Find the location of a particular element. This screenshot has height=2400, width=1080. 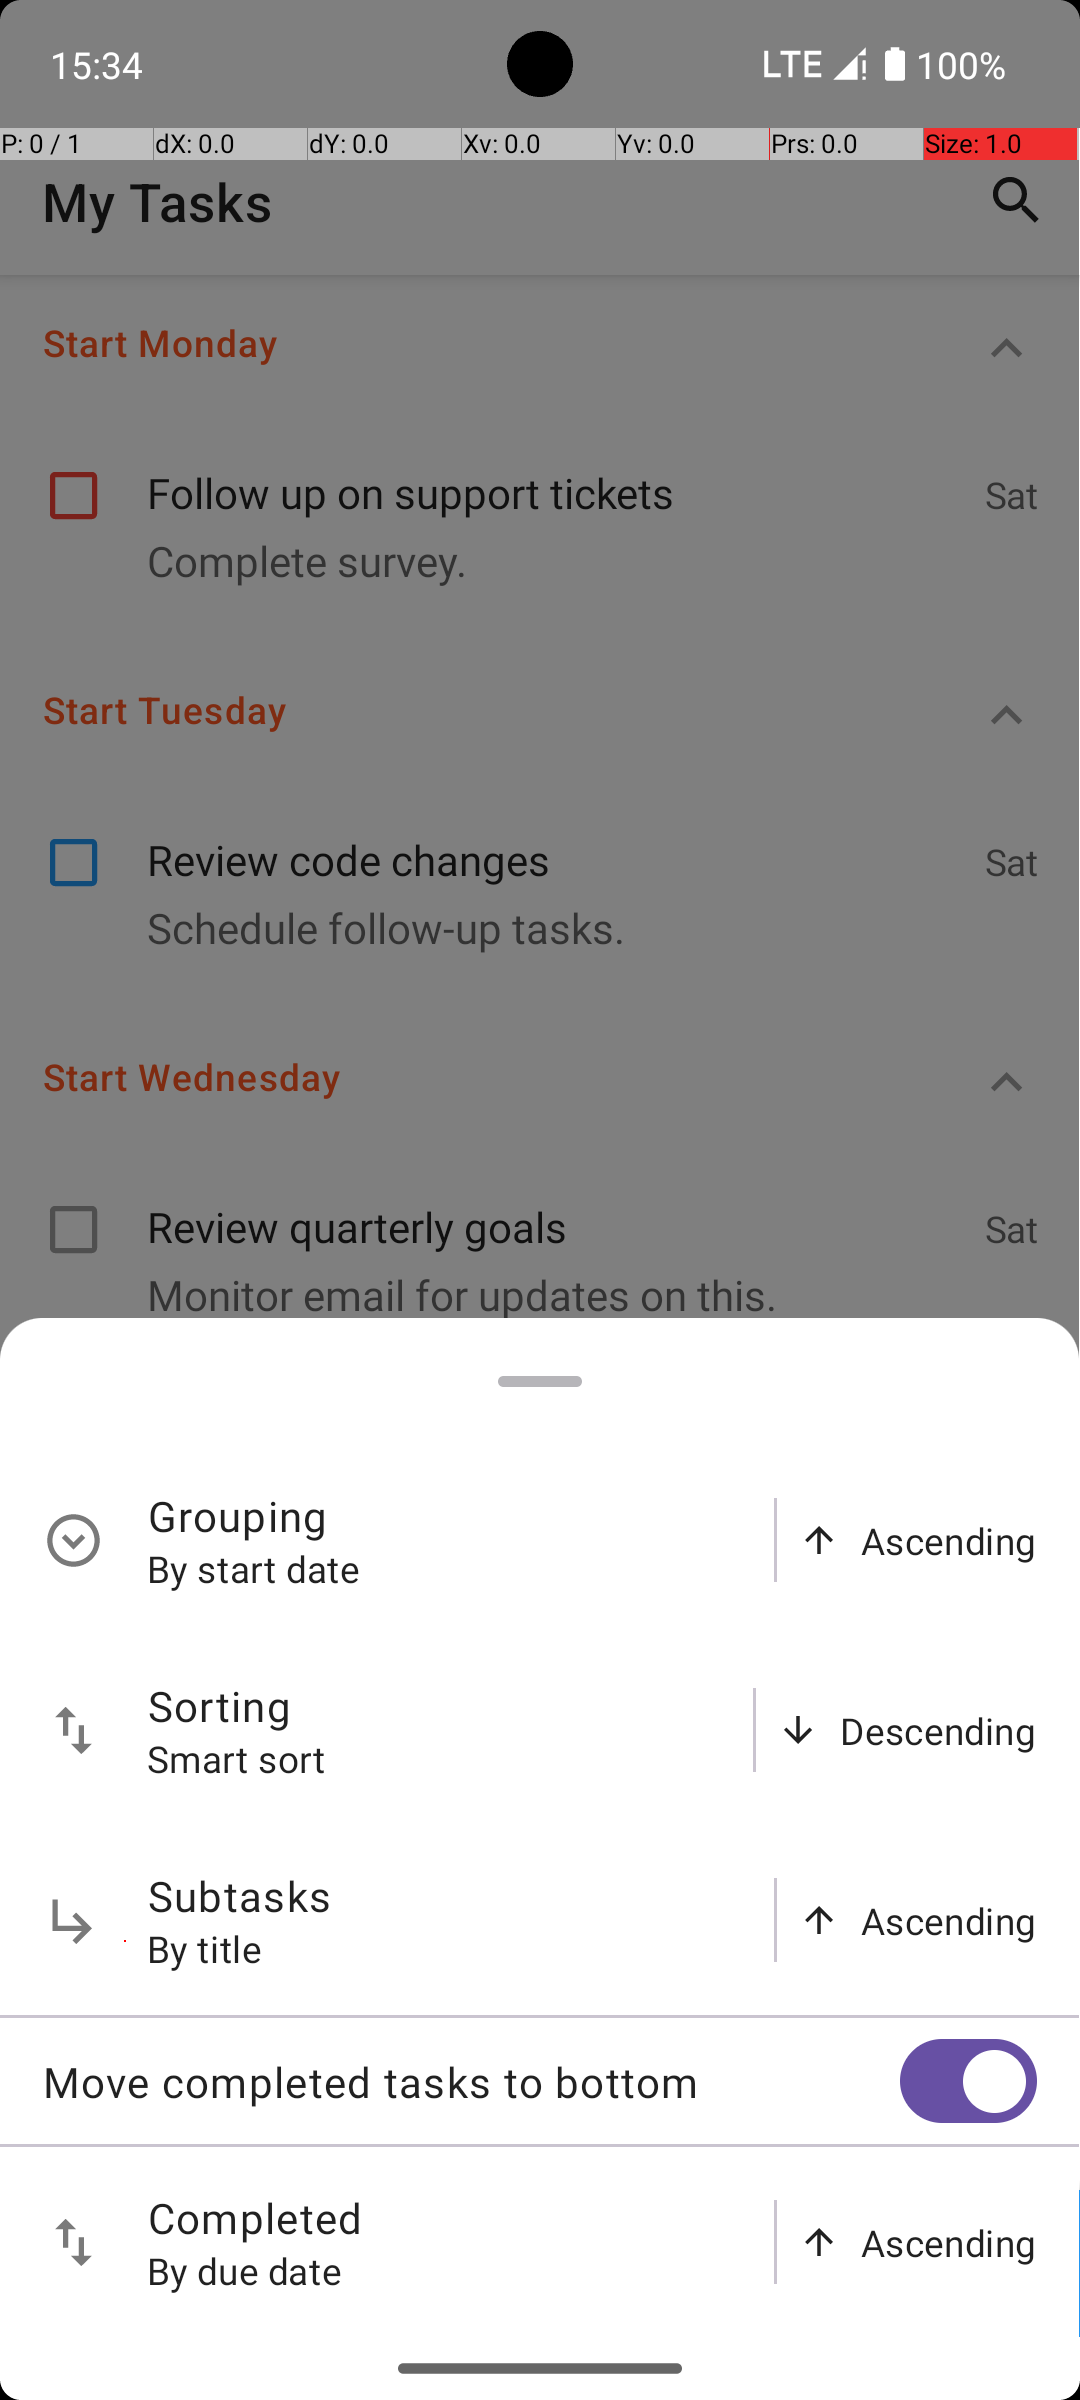

By due date is located at coordinates (245, 2270).